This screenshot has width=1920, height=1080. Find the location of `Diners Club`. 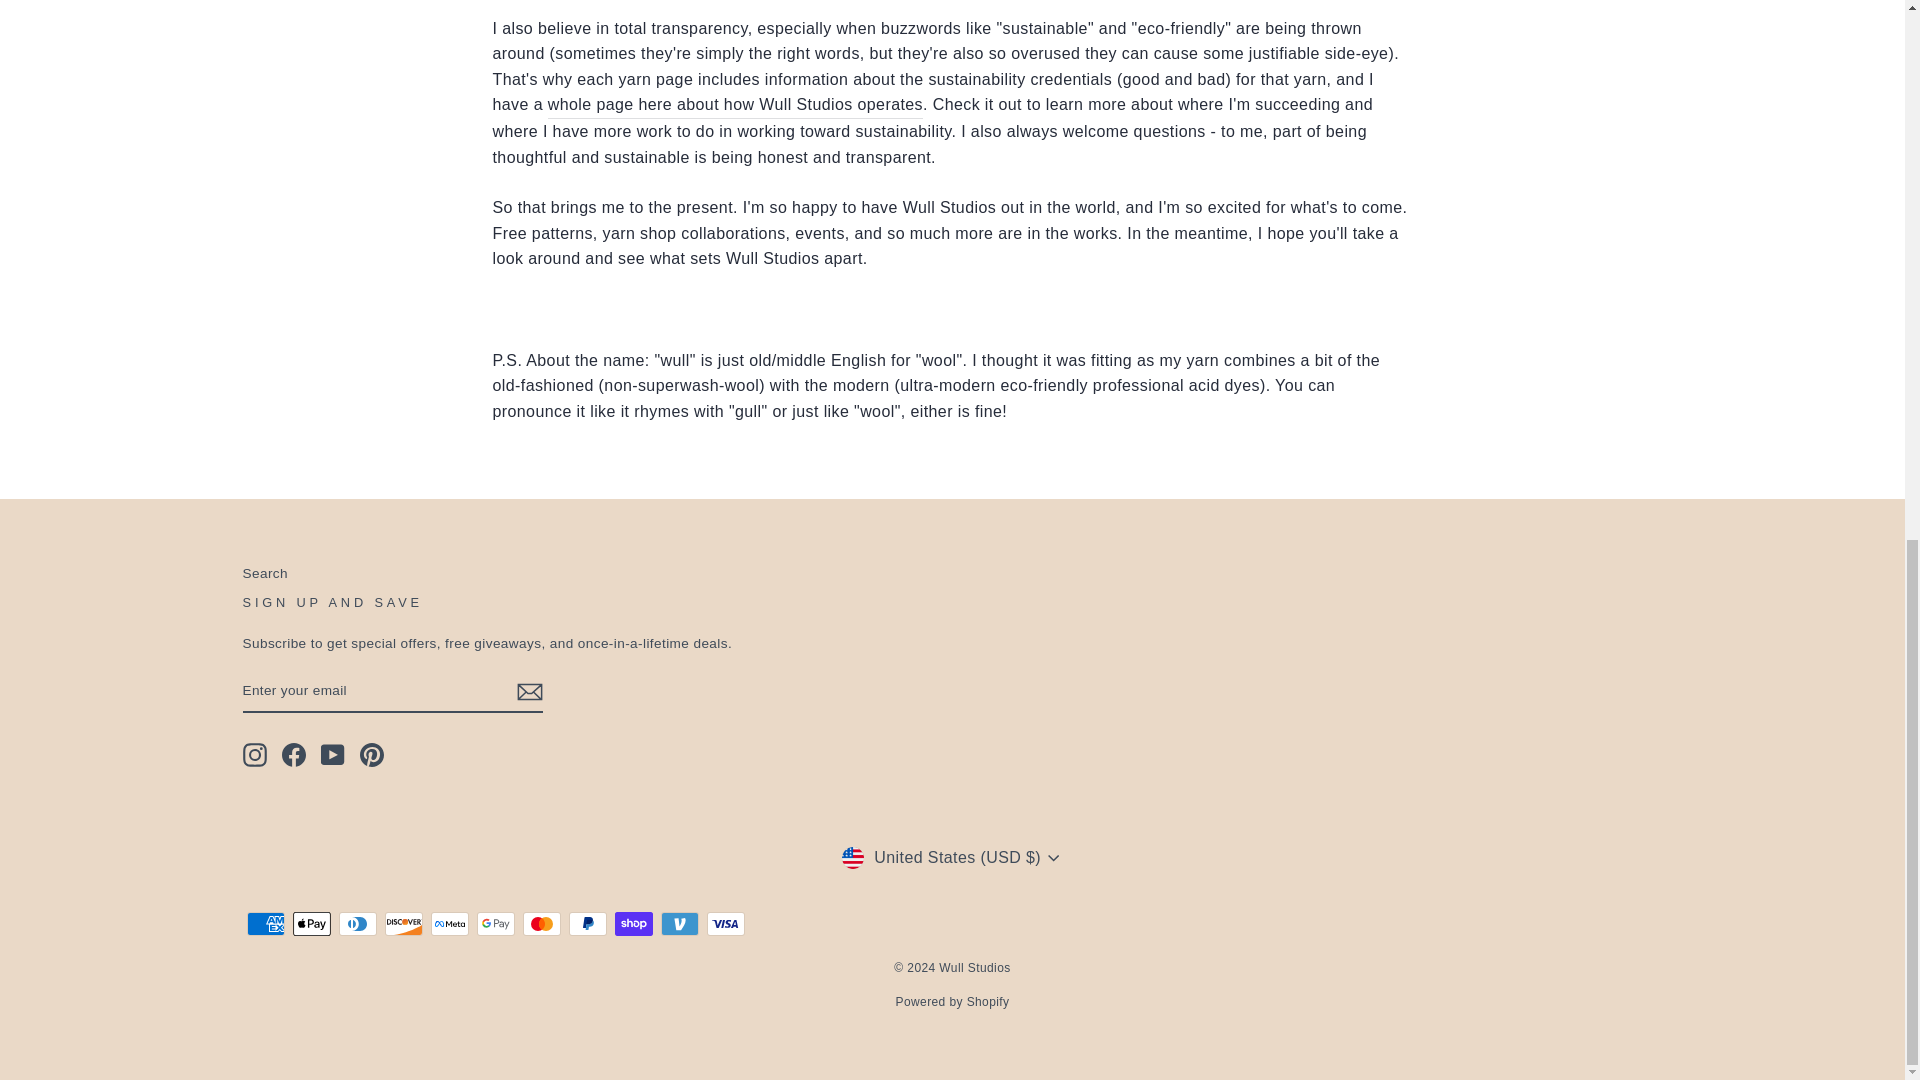

Diners Club is located at coordinates (356, 924).